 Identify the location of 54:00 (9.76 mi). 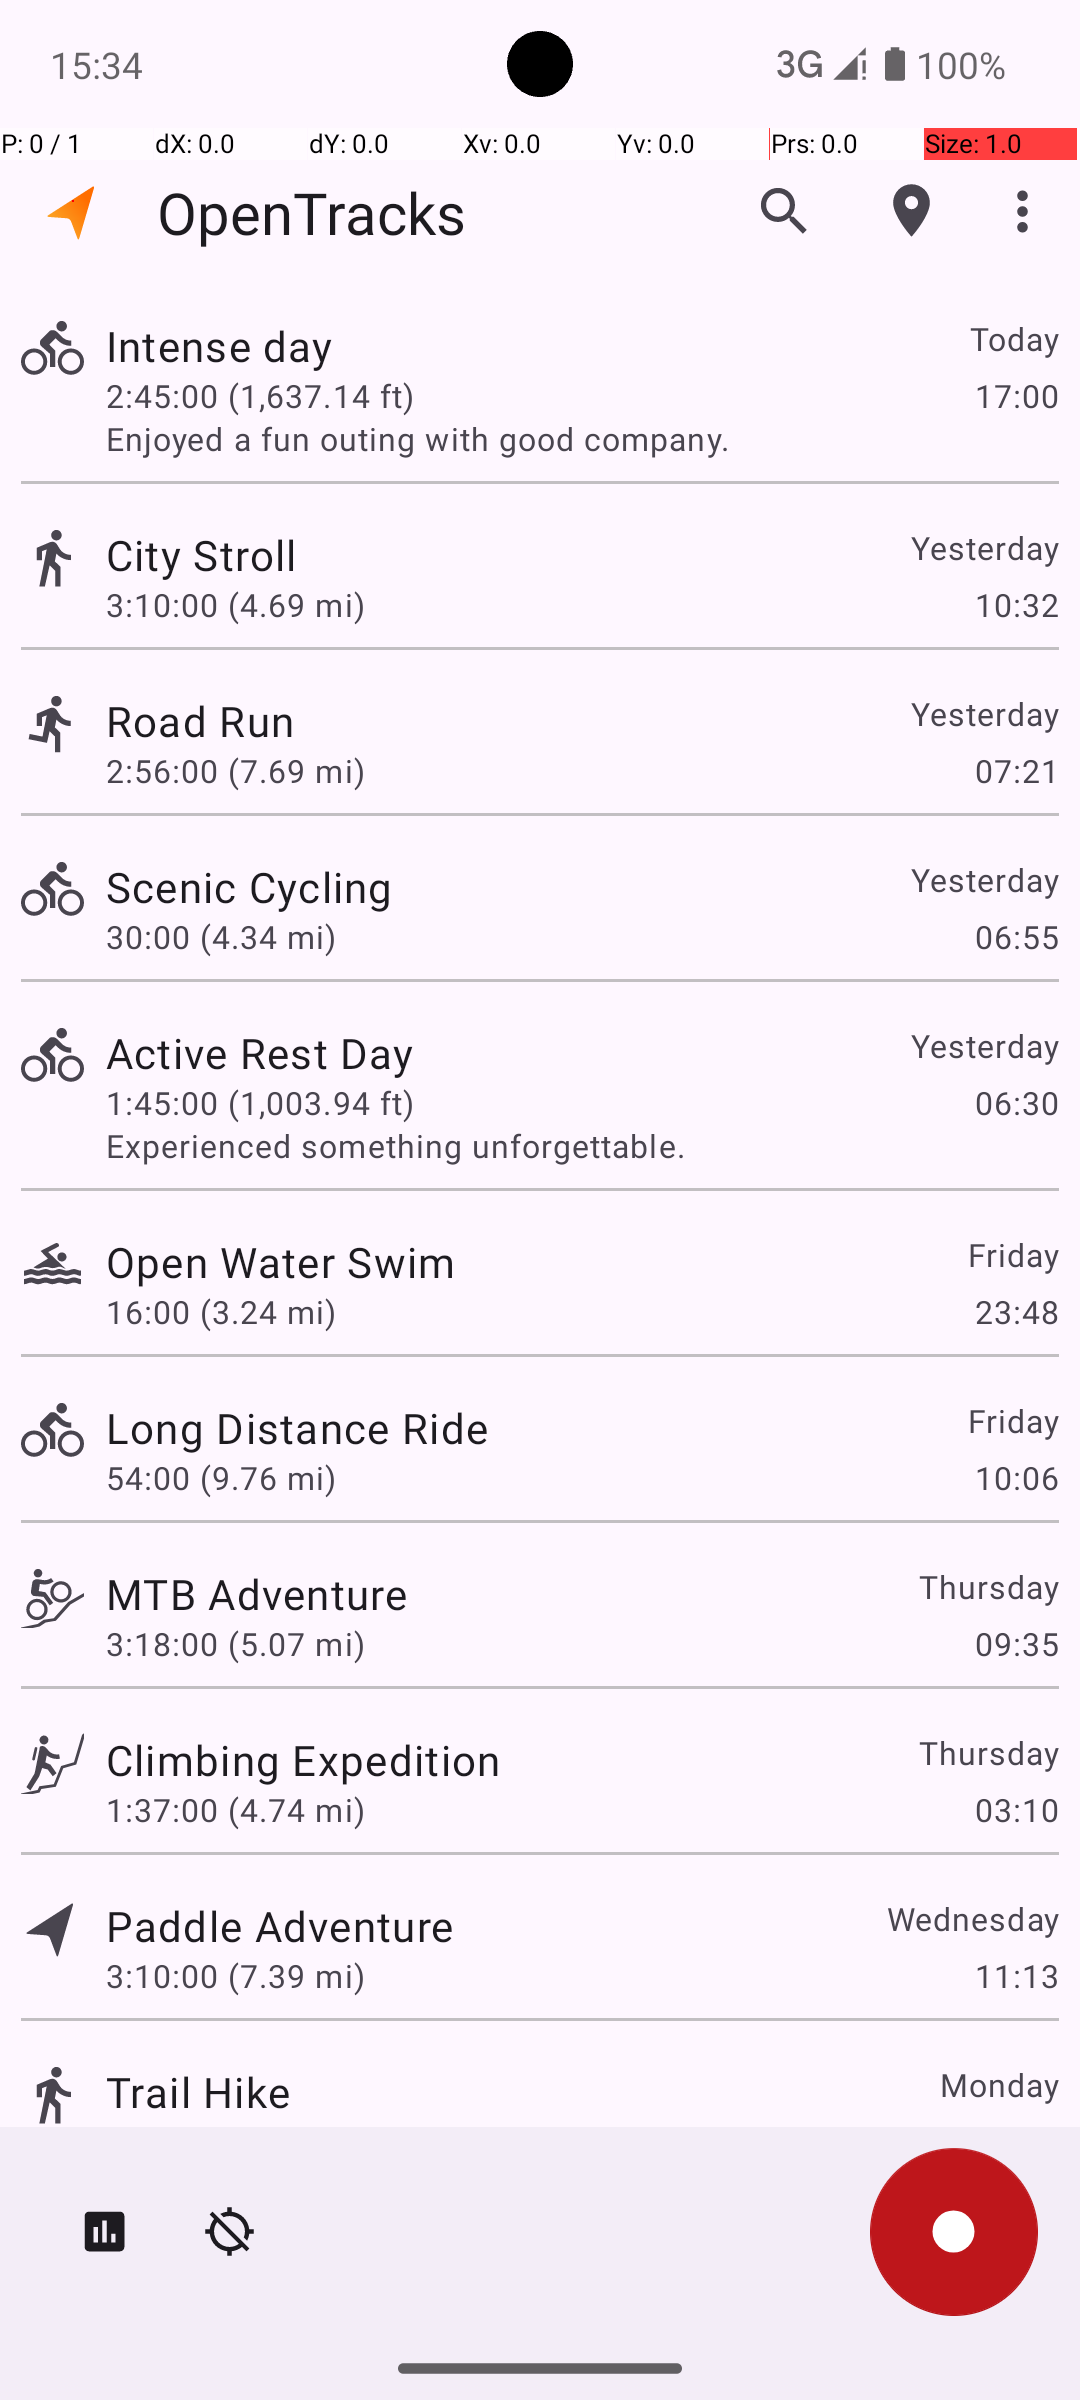
(221, 1478).